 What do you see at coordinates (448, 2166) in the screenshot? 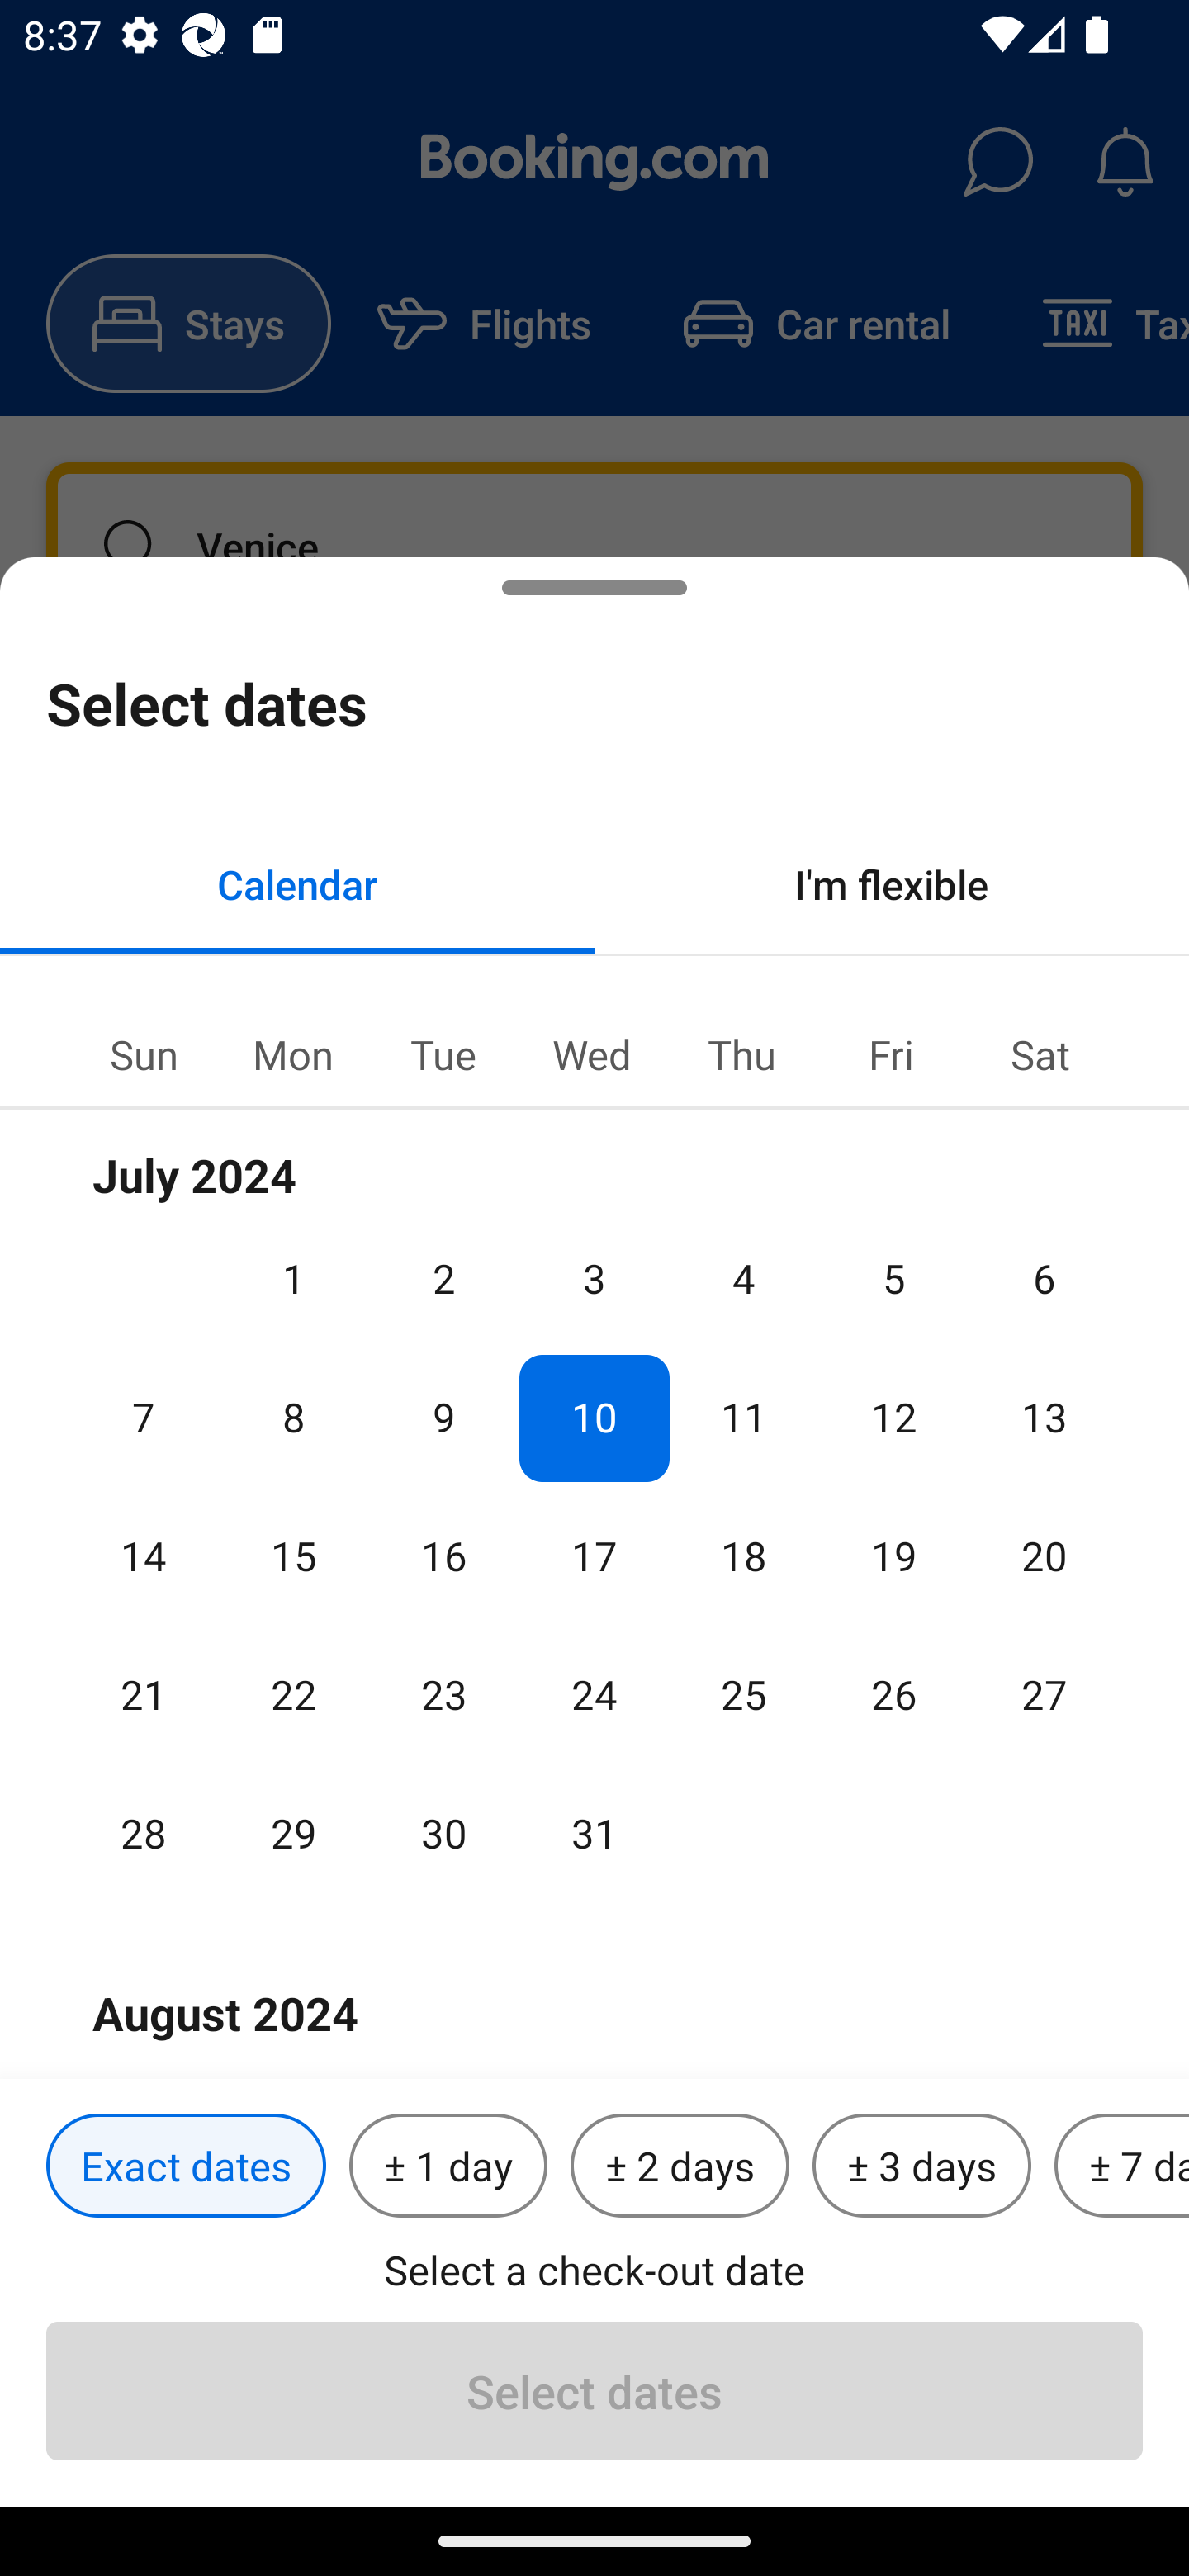
I see `± 1 day` at bounding box center [448, 2166].